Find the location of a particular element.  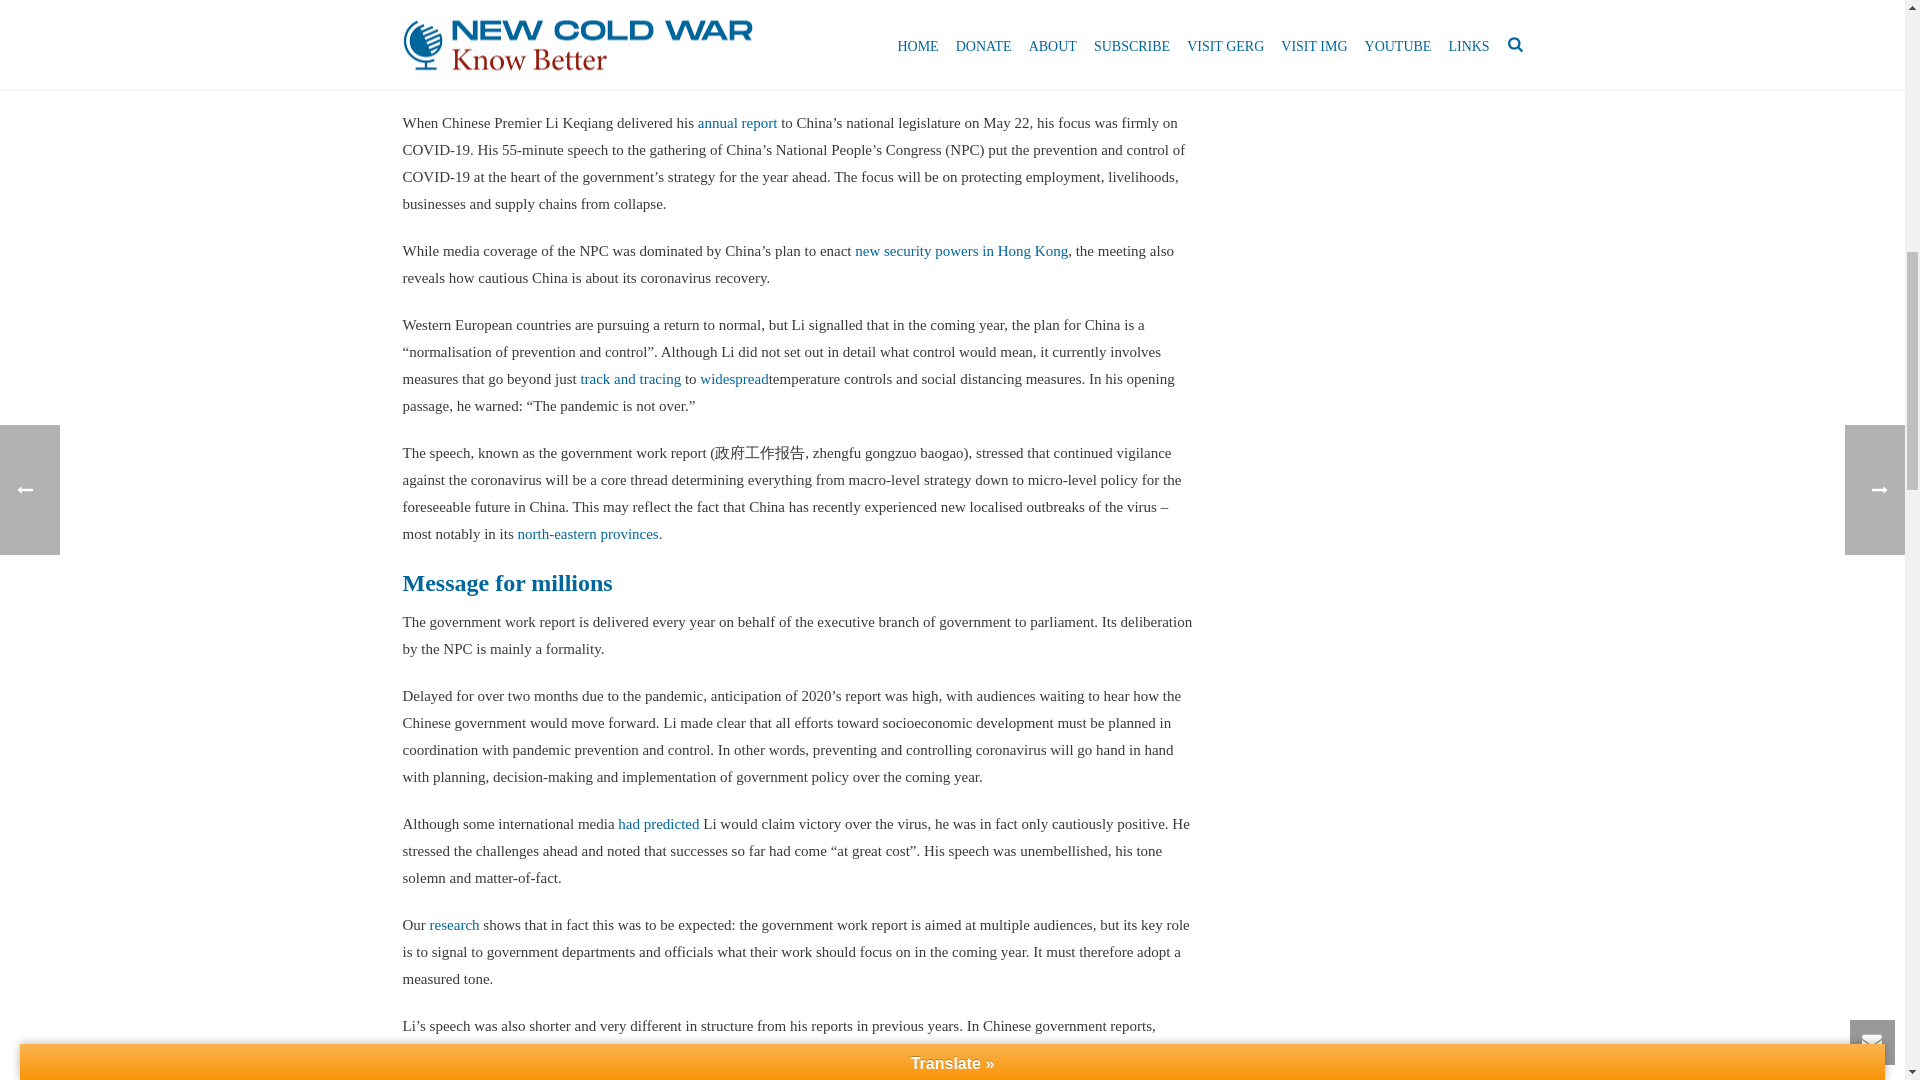

annual report is located at coordinates (738, 122).